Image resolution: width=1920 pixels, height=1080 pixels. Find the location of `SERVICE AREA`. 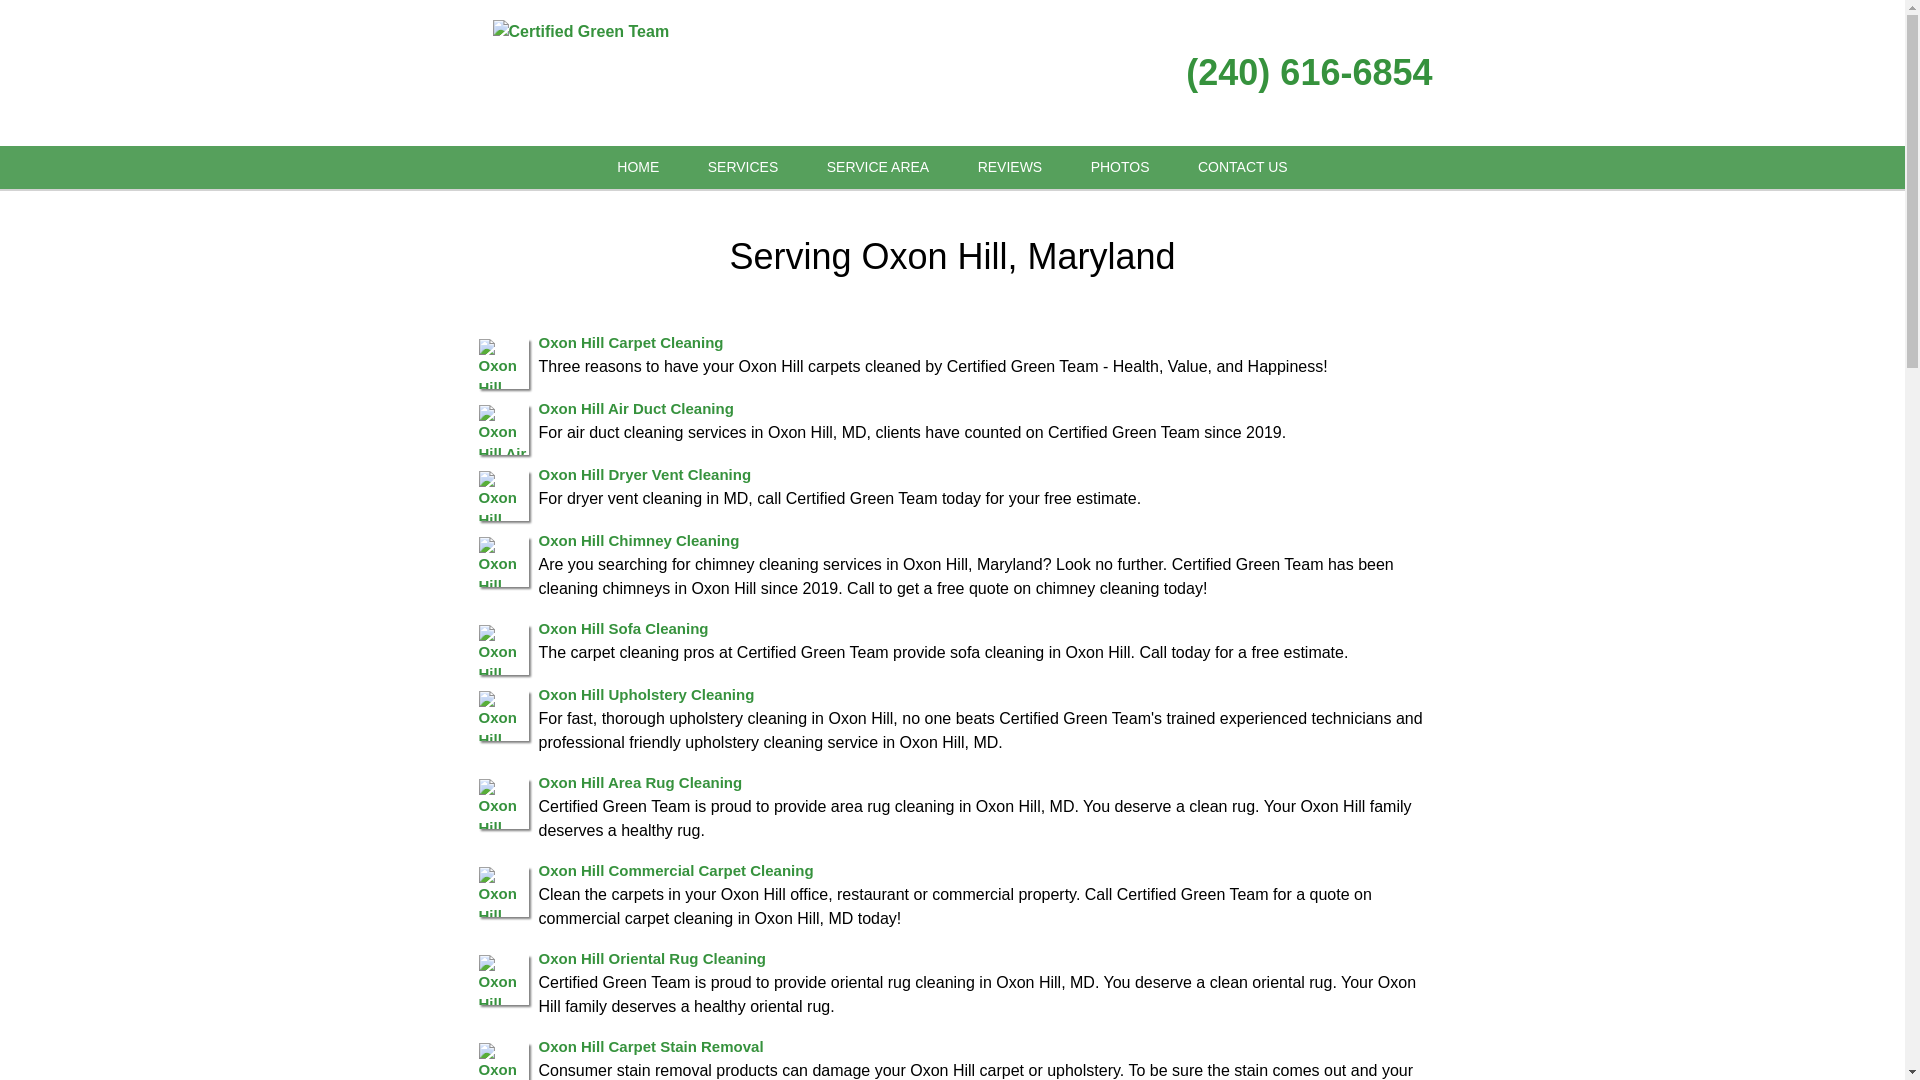

SERVICE AREA is located at coordinates (877, 167).